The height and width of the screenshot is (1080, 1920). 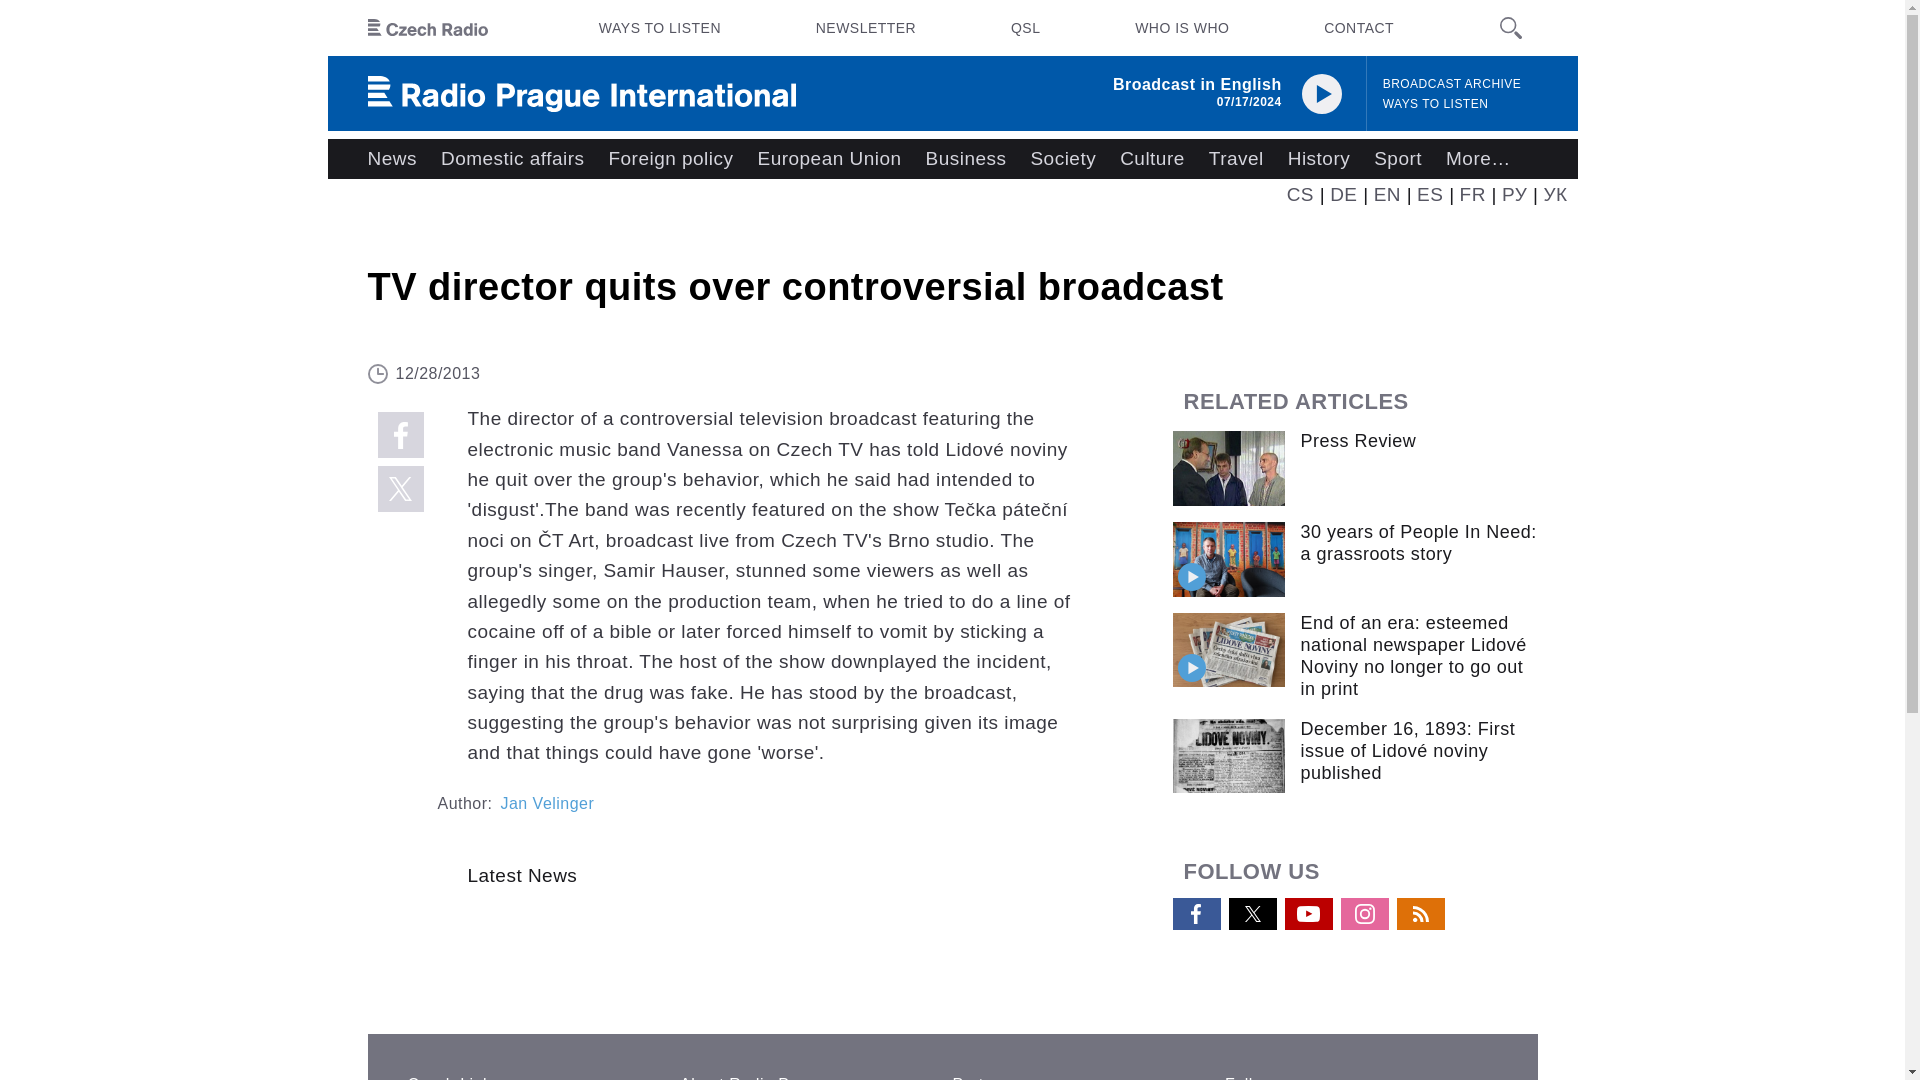 I want to click on Travel, so click(x=1236, y=159).